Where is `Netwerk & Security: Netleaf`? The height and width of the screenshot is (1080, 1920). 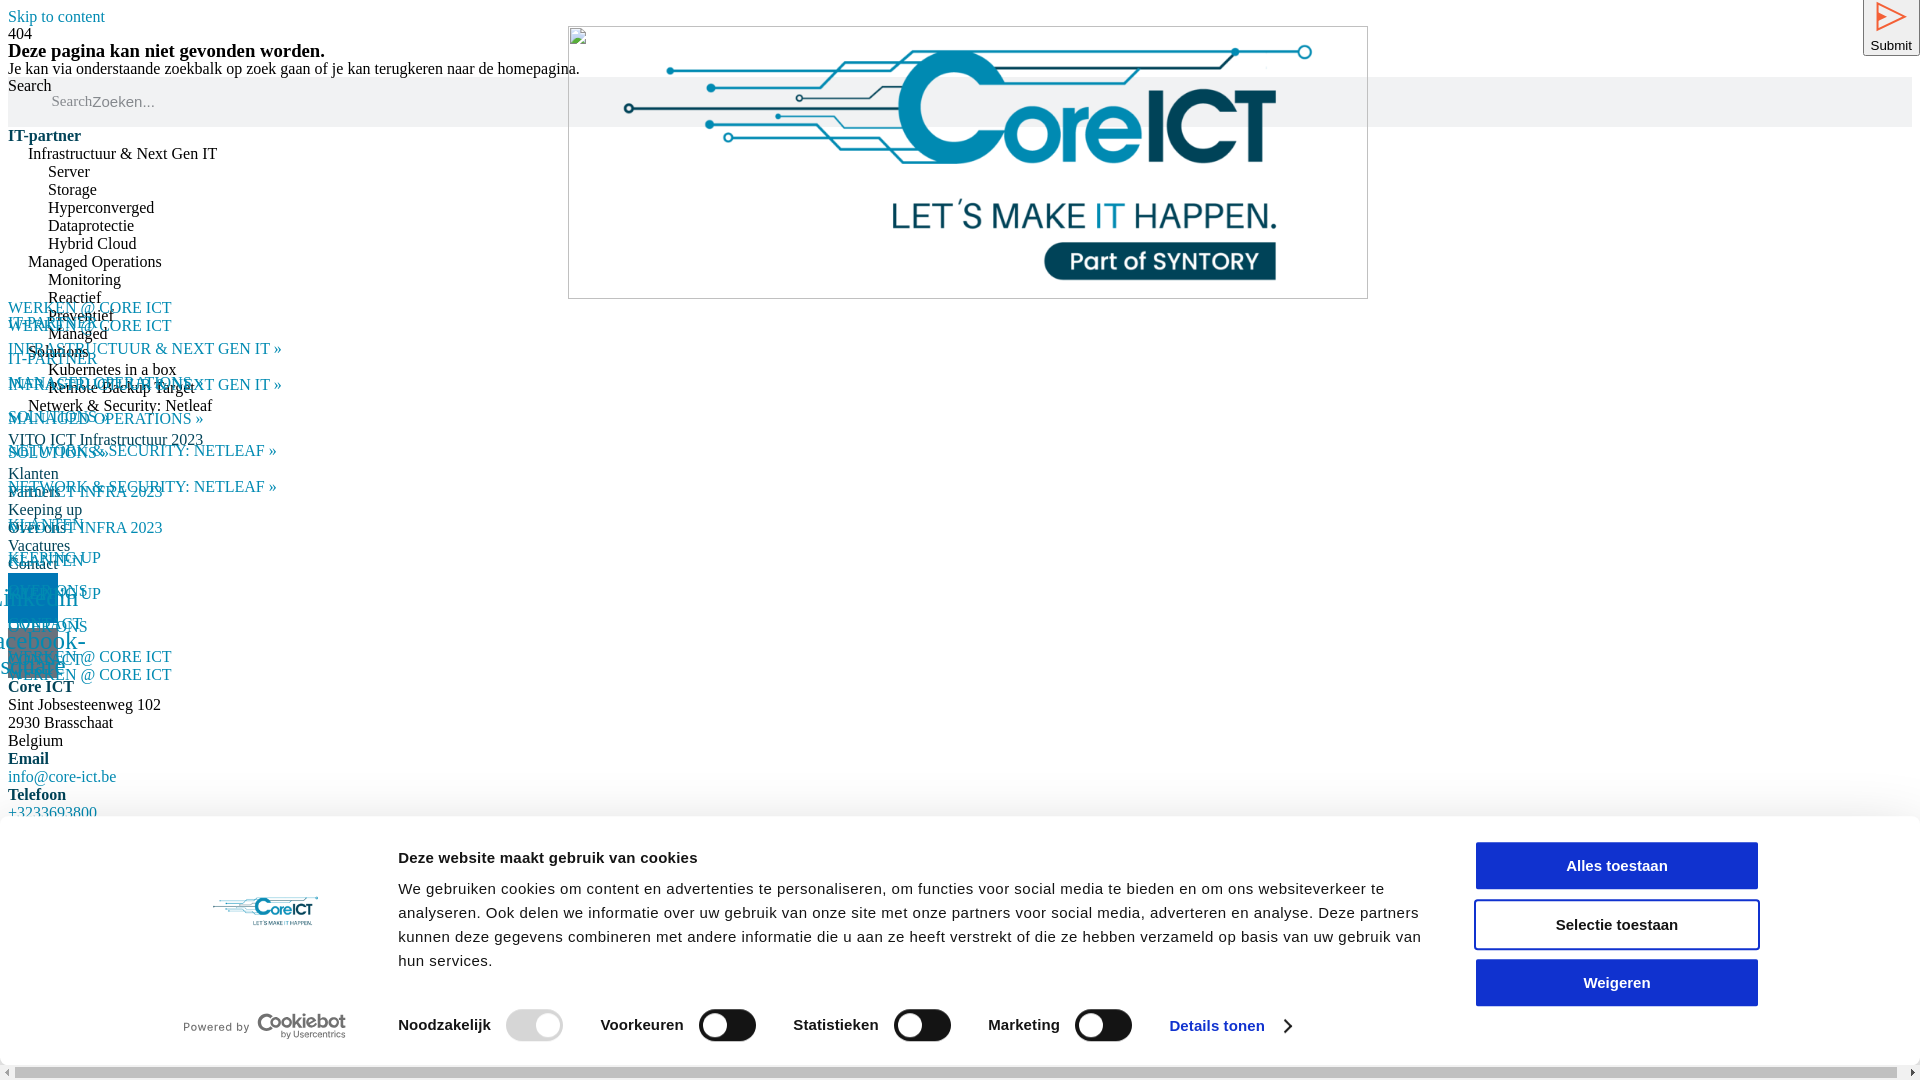
Netwerk & Security: Netleaf is located at coordinates (120, 406).